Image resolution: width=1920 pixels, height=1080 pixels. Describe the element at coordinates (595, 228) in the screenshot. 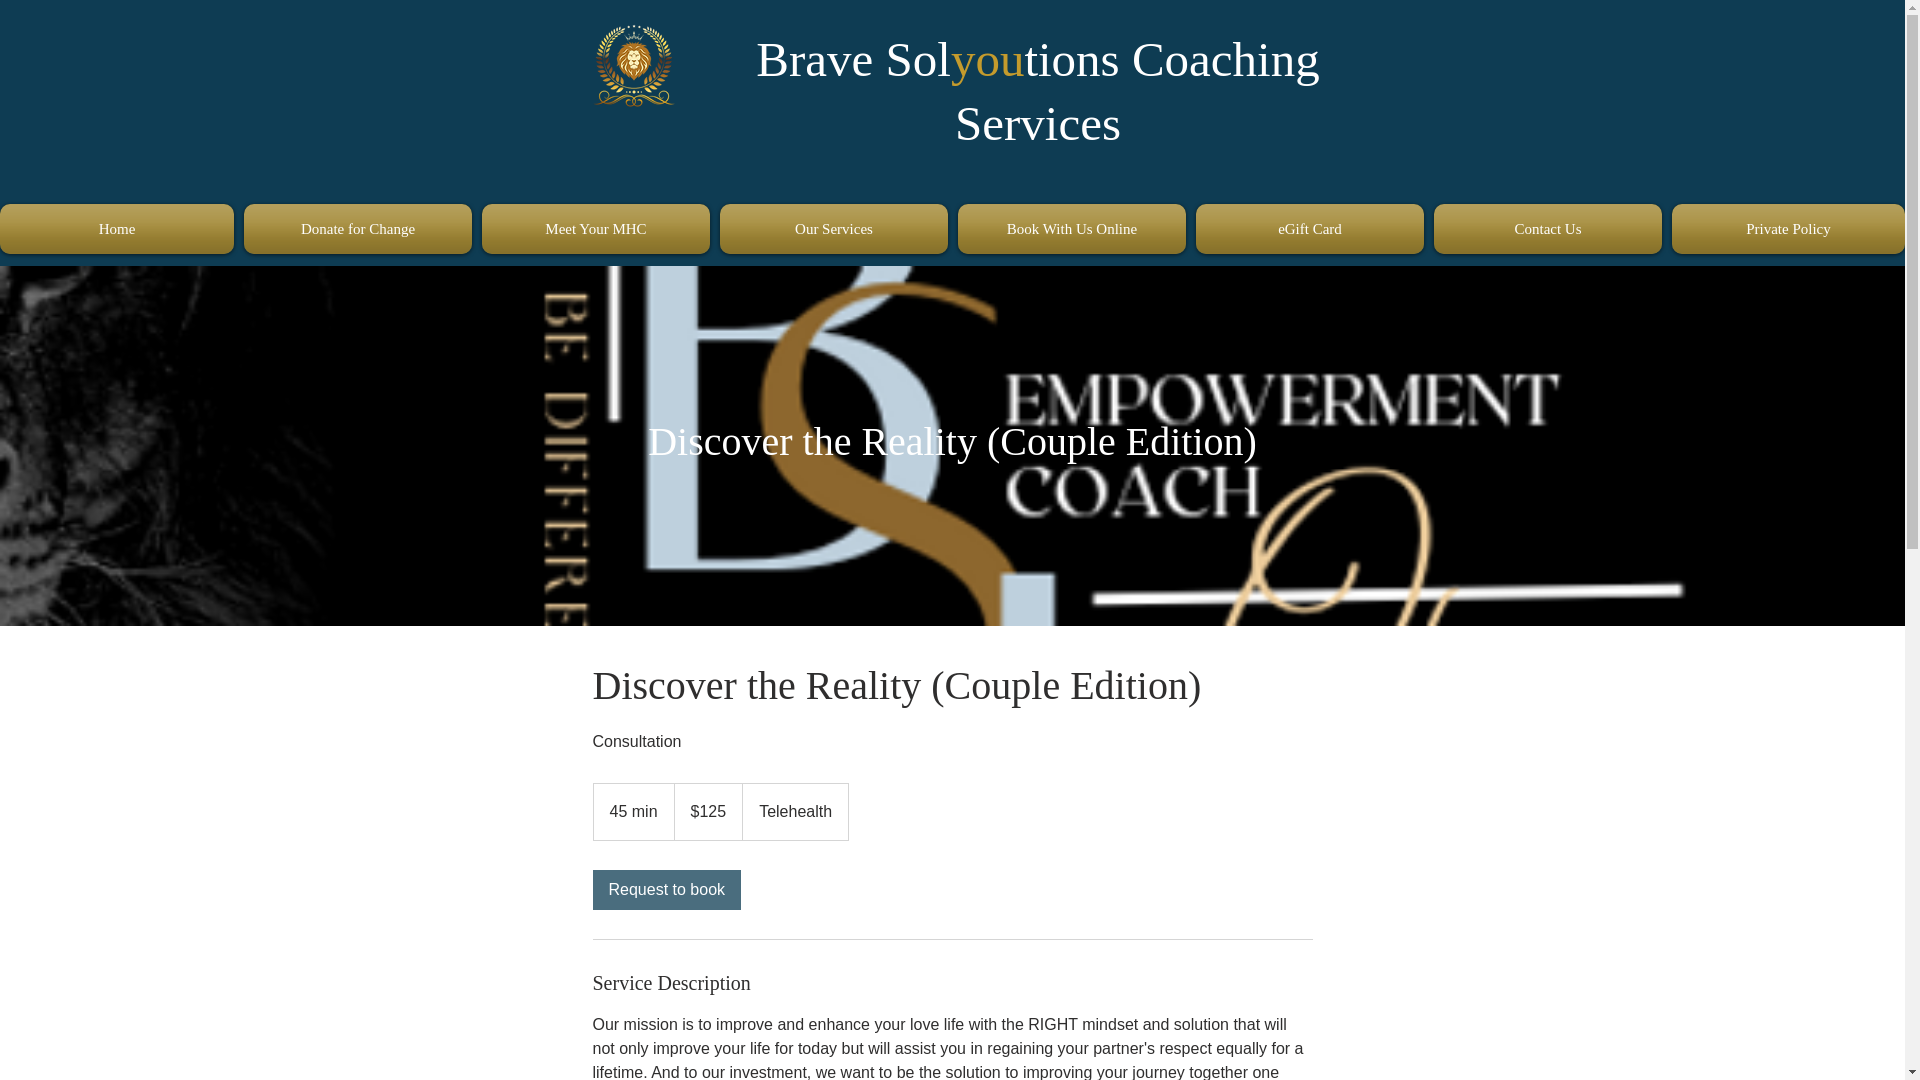

I see `Meet Your MHC` at that location.